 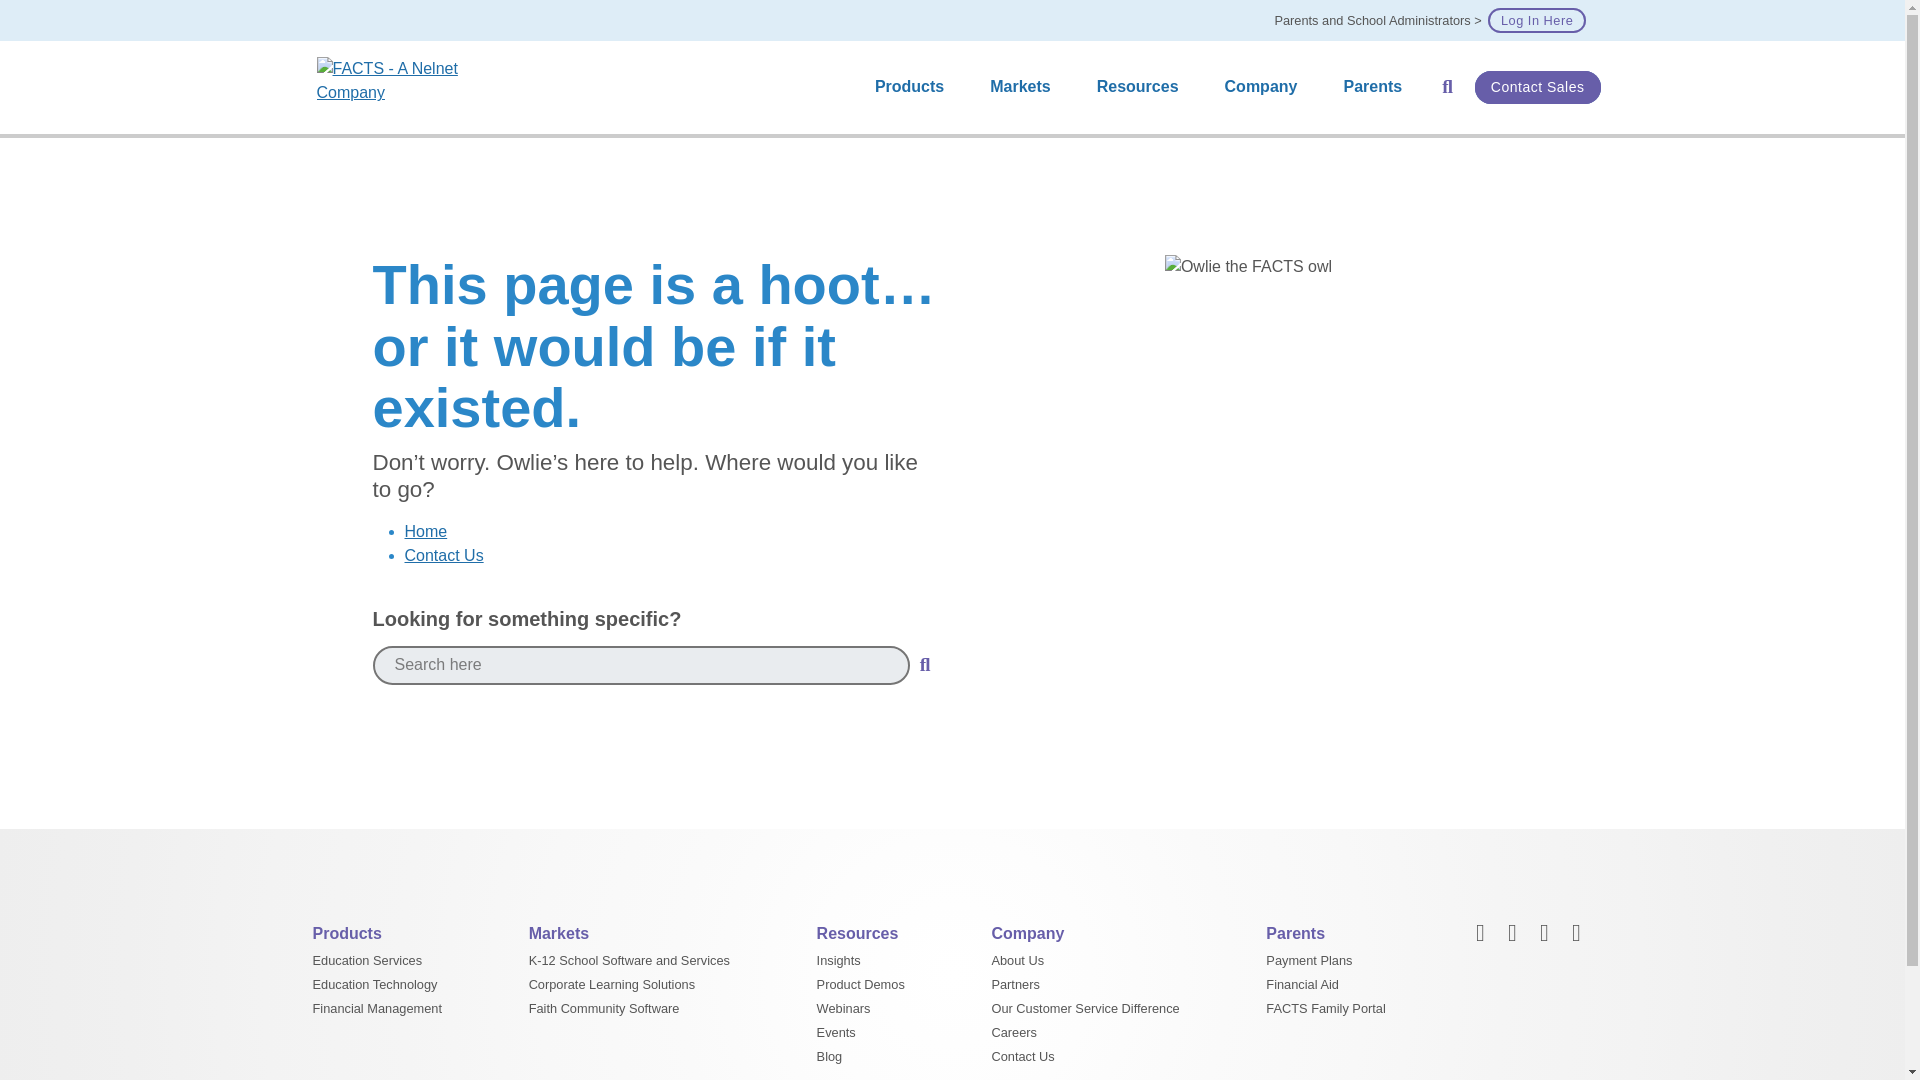 I want to click on Markets, so click(x=1024, y=87).